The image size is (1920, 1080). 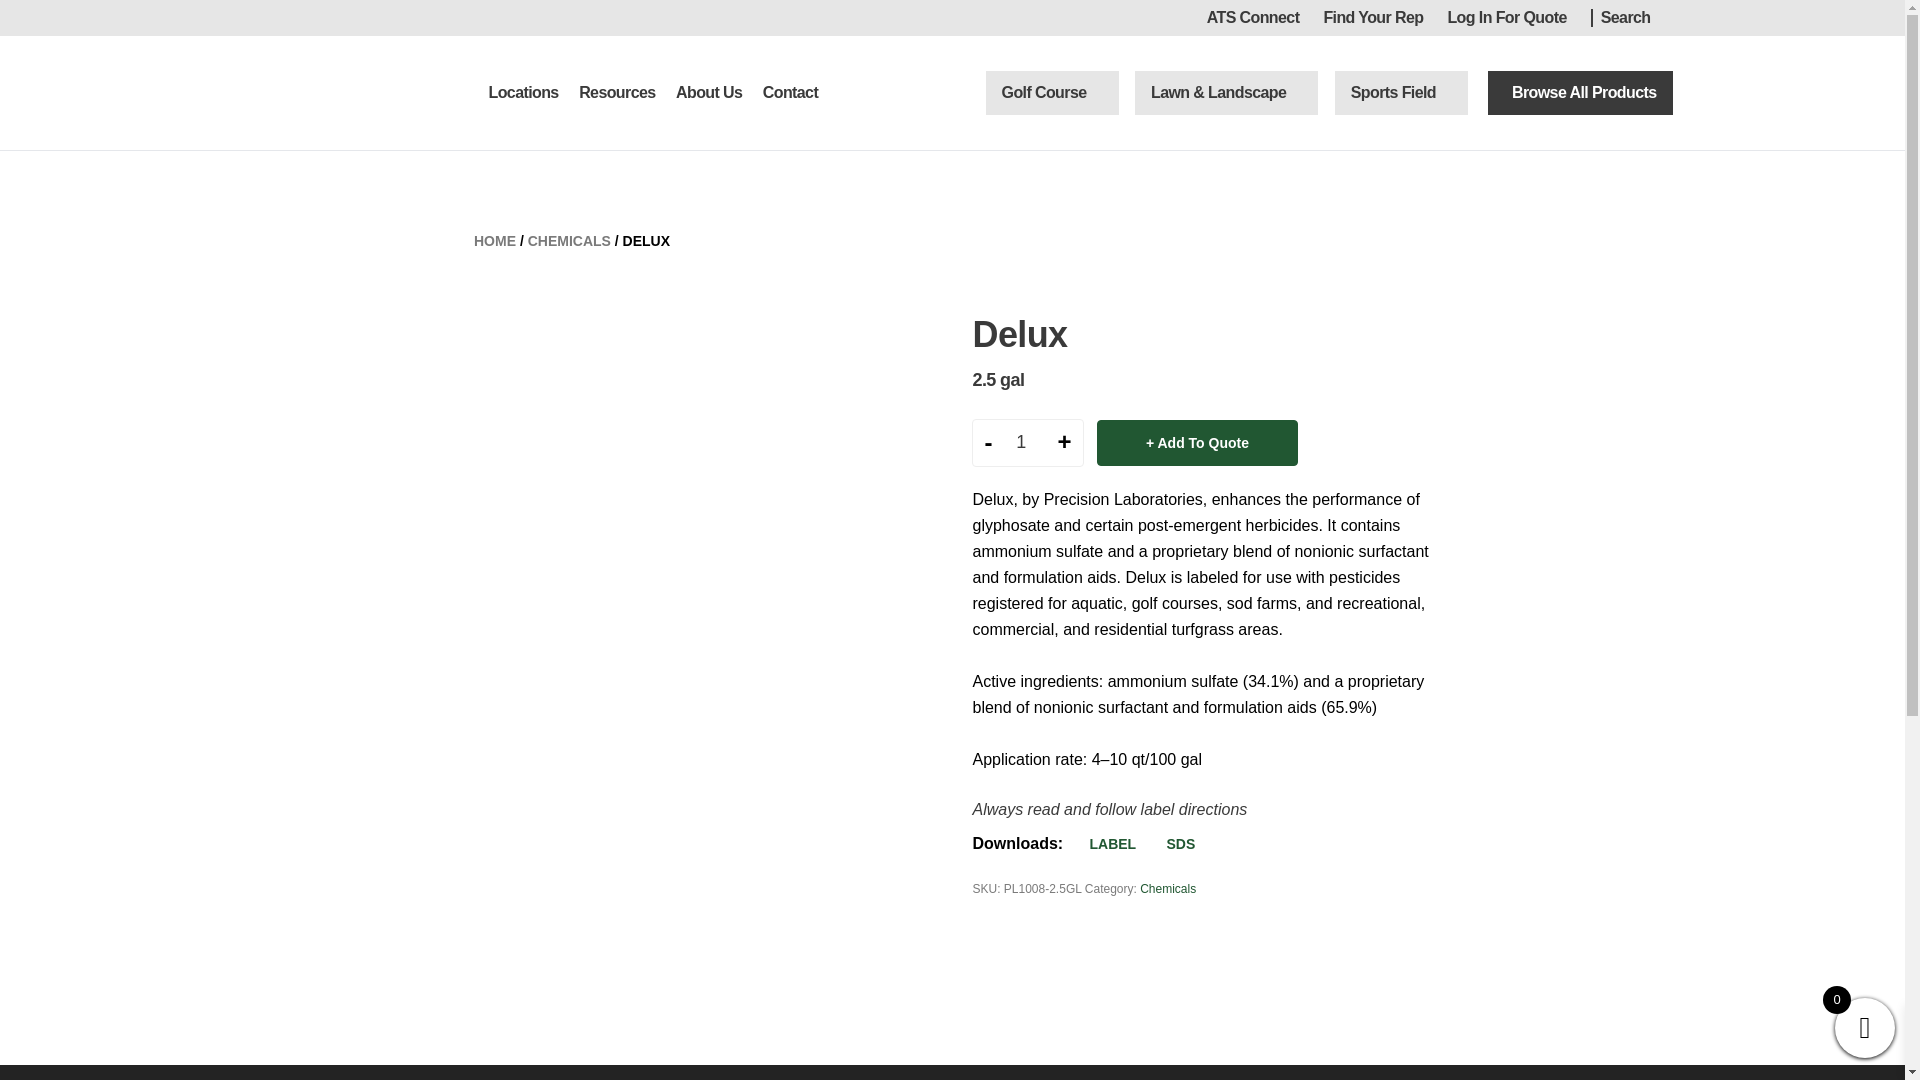 I want to click on Find Your Rep, so click(x=1372, y=18).